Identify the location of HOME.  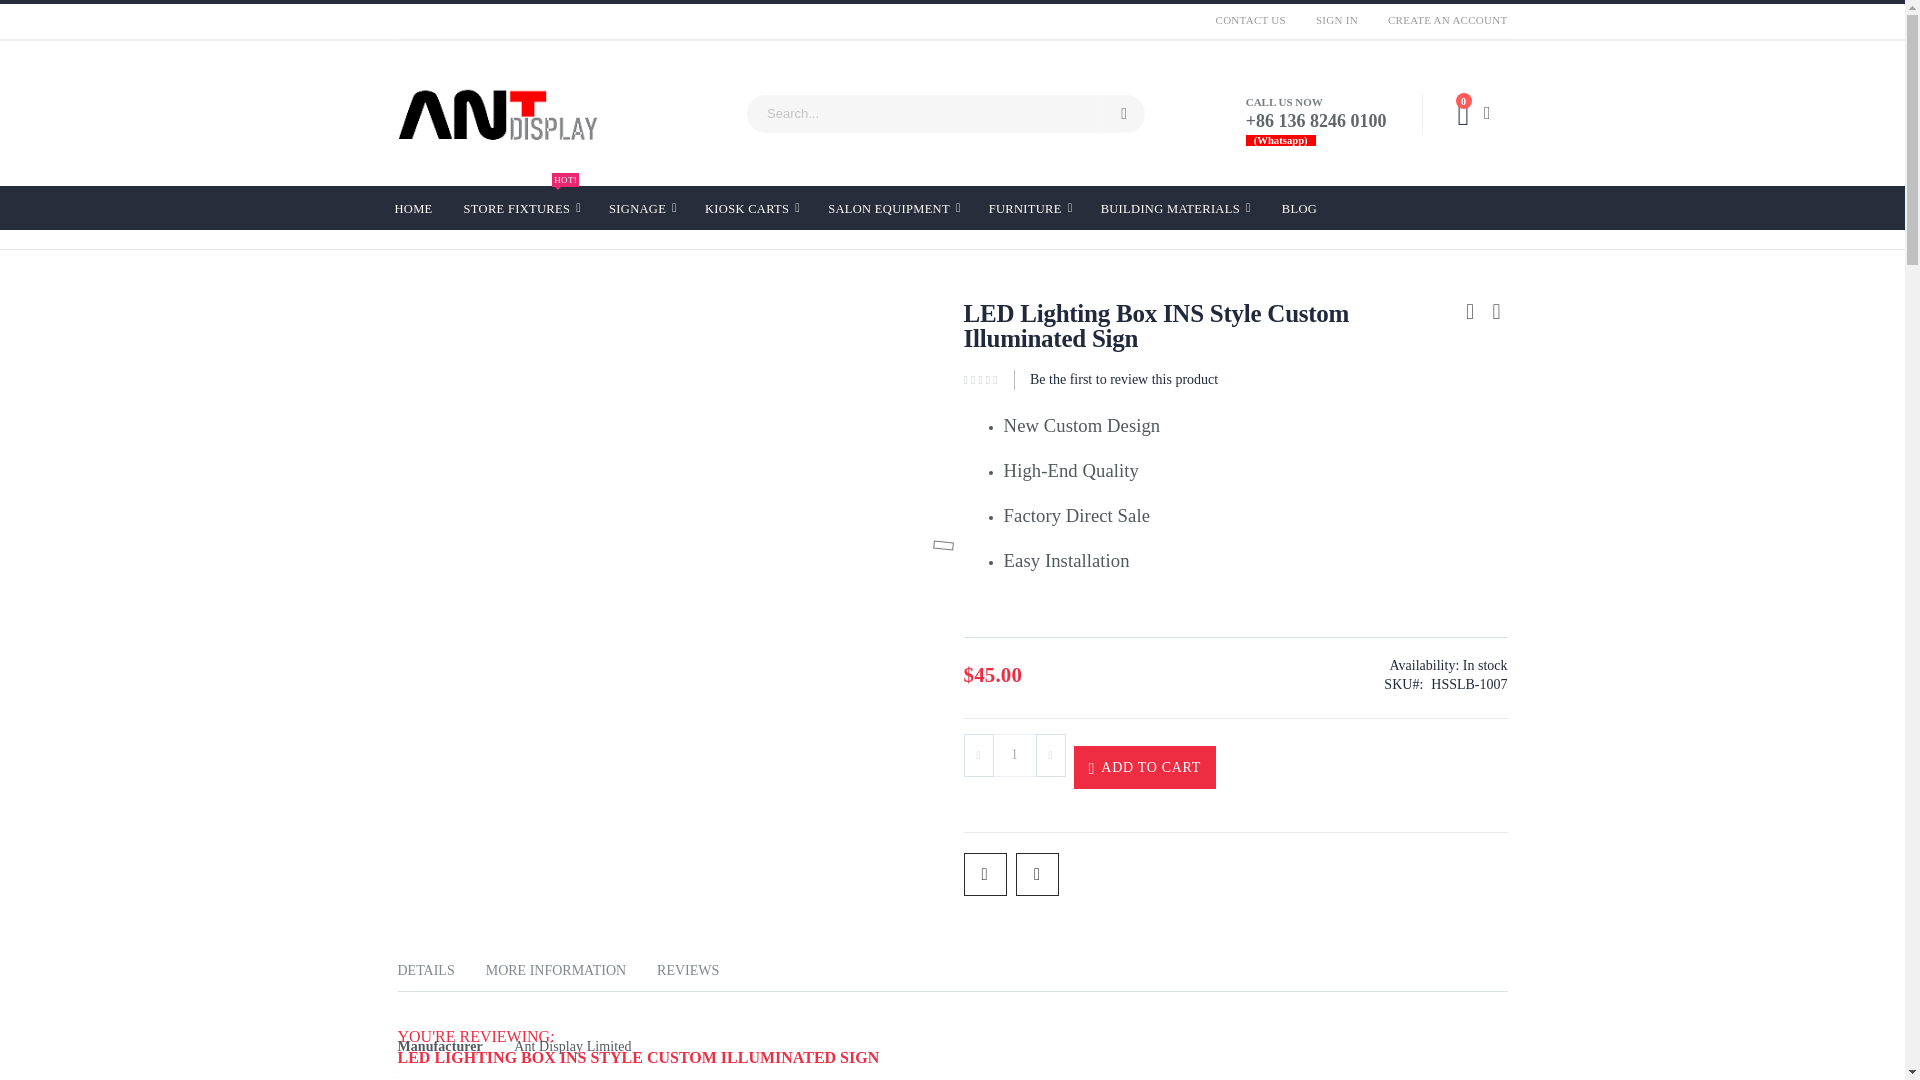
(1014, 755).